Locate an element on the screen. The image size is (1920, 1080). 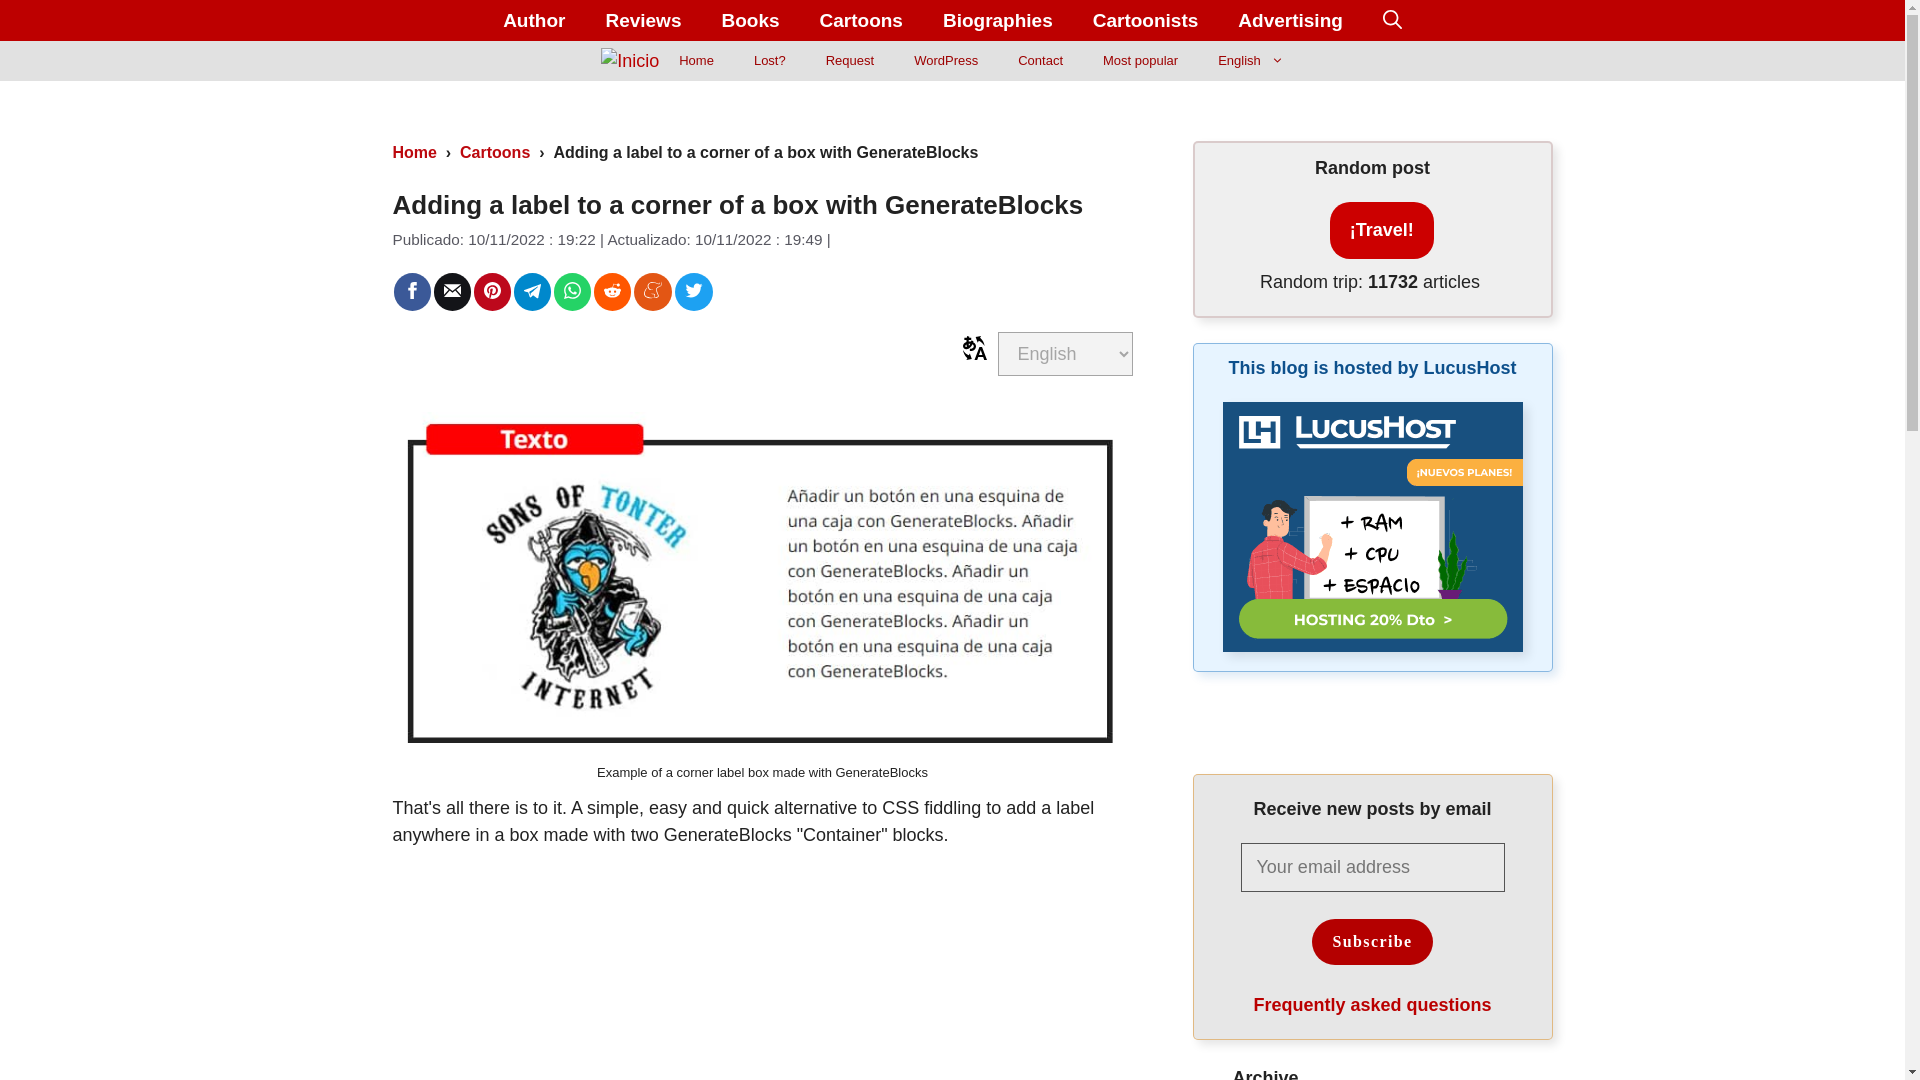
Are you lost? is located at coordinates (770, 61).